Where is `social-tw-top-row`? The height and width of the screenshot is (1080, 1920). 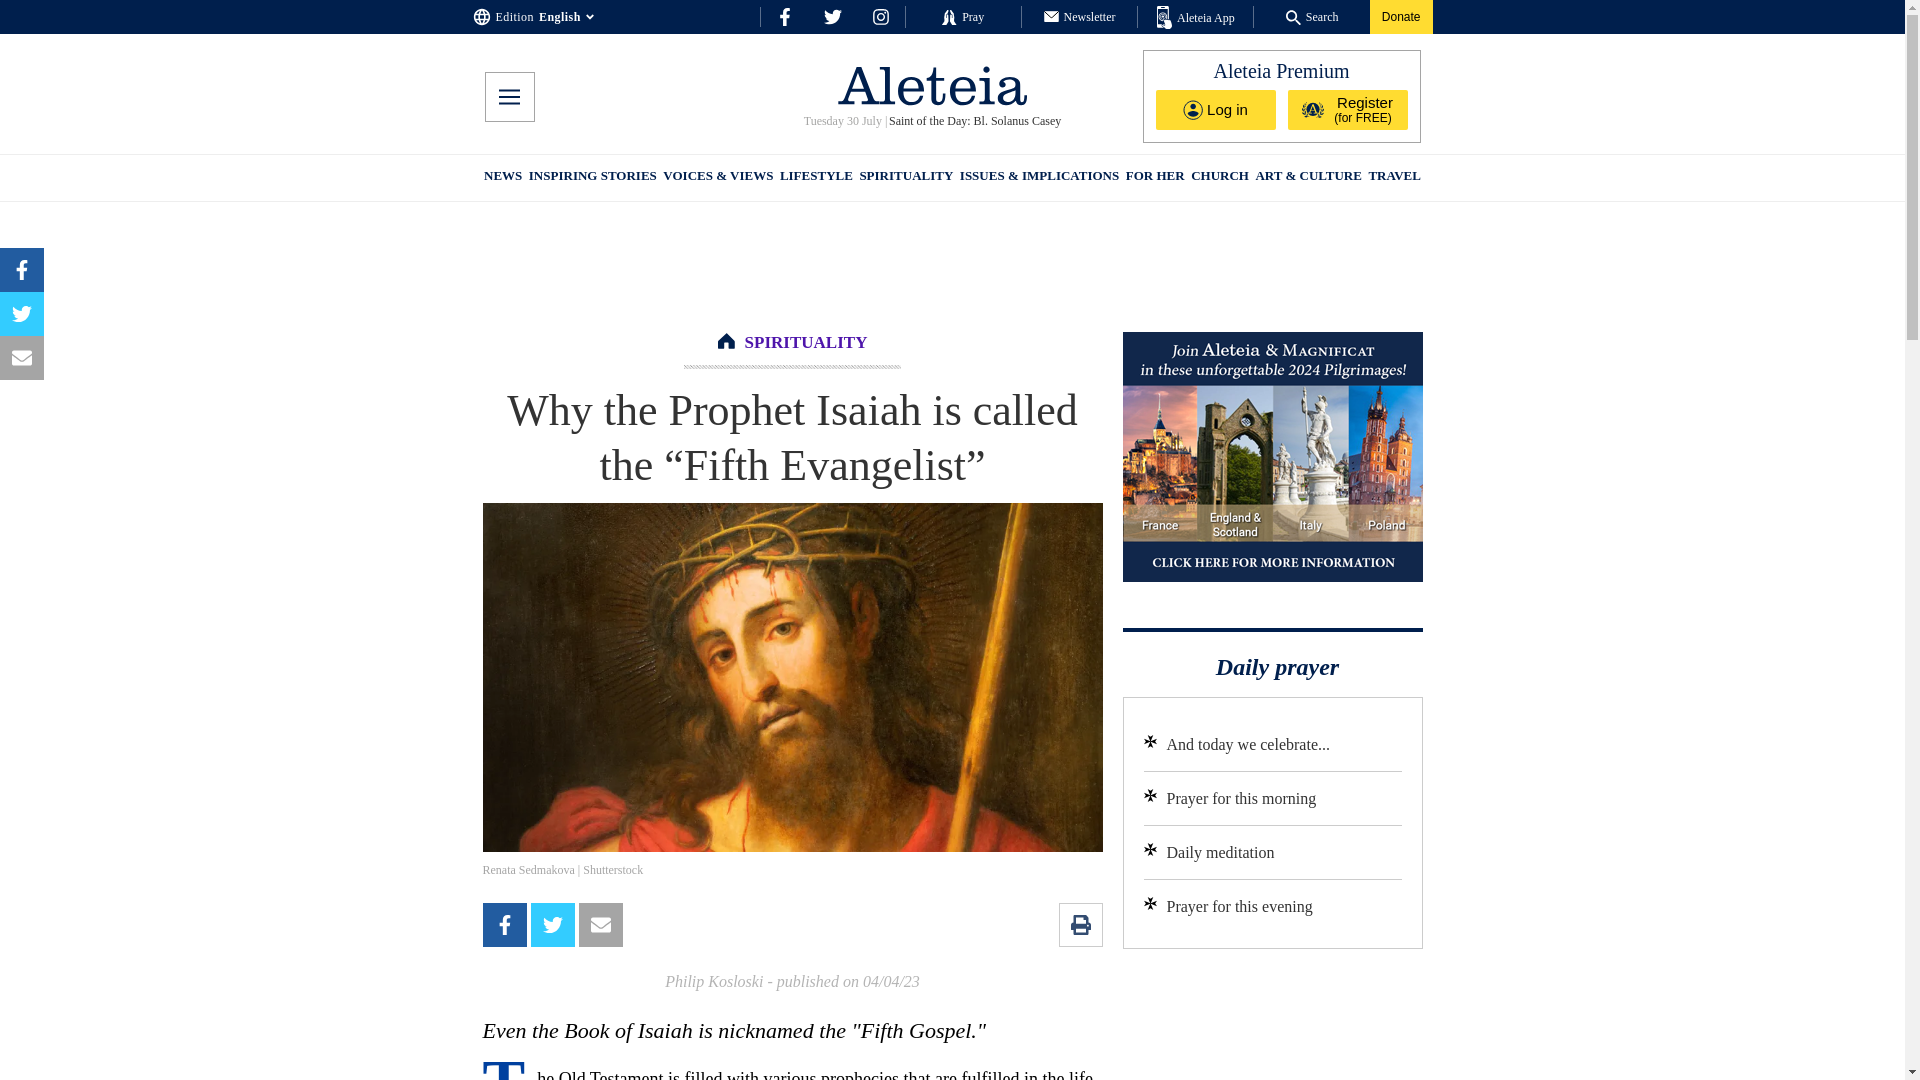
social-tw-top-row is located at coordinates (832, 16).